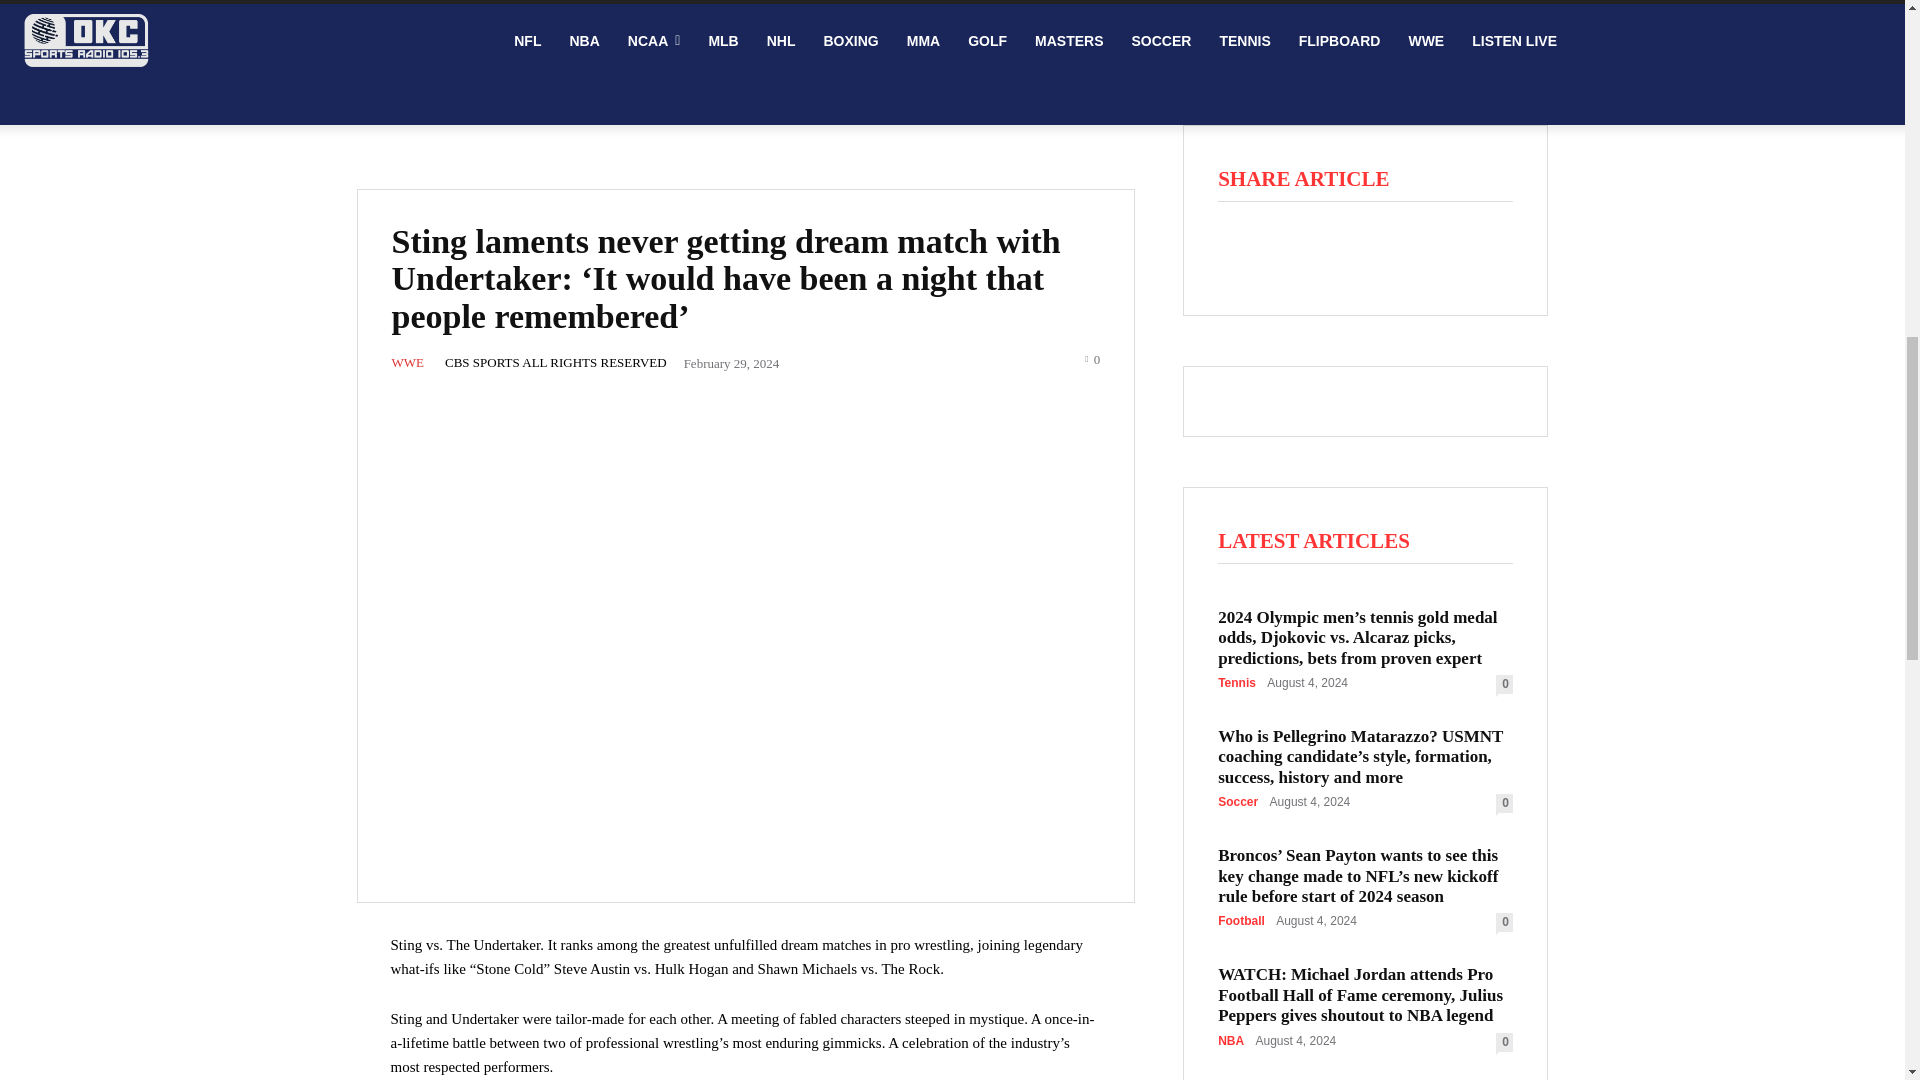  Describe the element at coordinates (851, 40) in the screenshot. I see `BOXING` at that location.